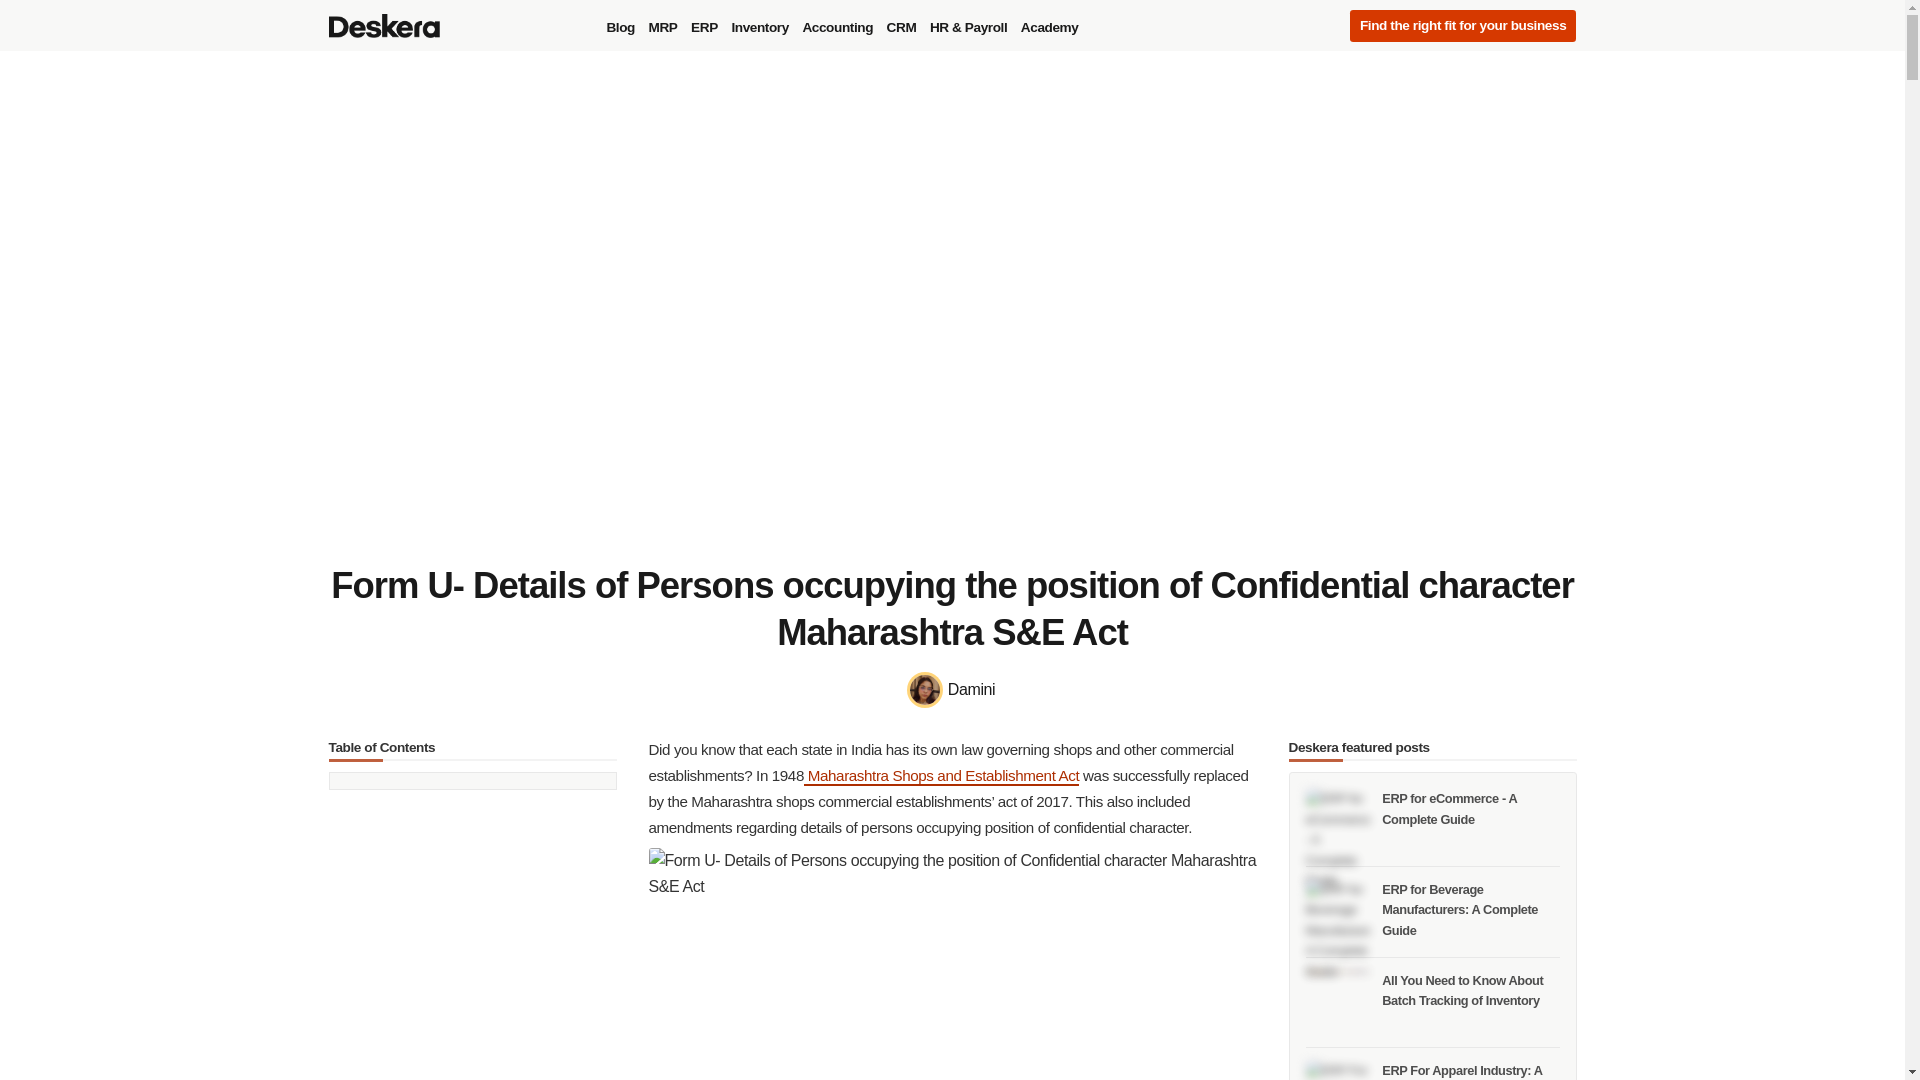 The image size is (1920, 1080). Describe the element at coordinates (836, 28) in the screenshot. I see `Accounting` at that location.